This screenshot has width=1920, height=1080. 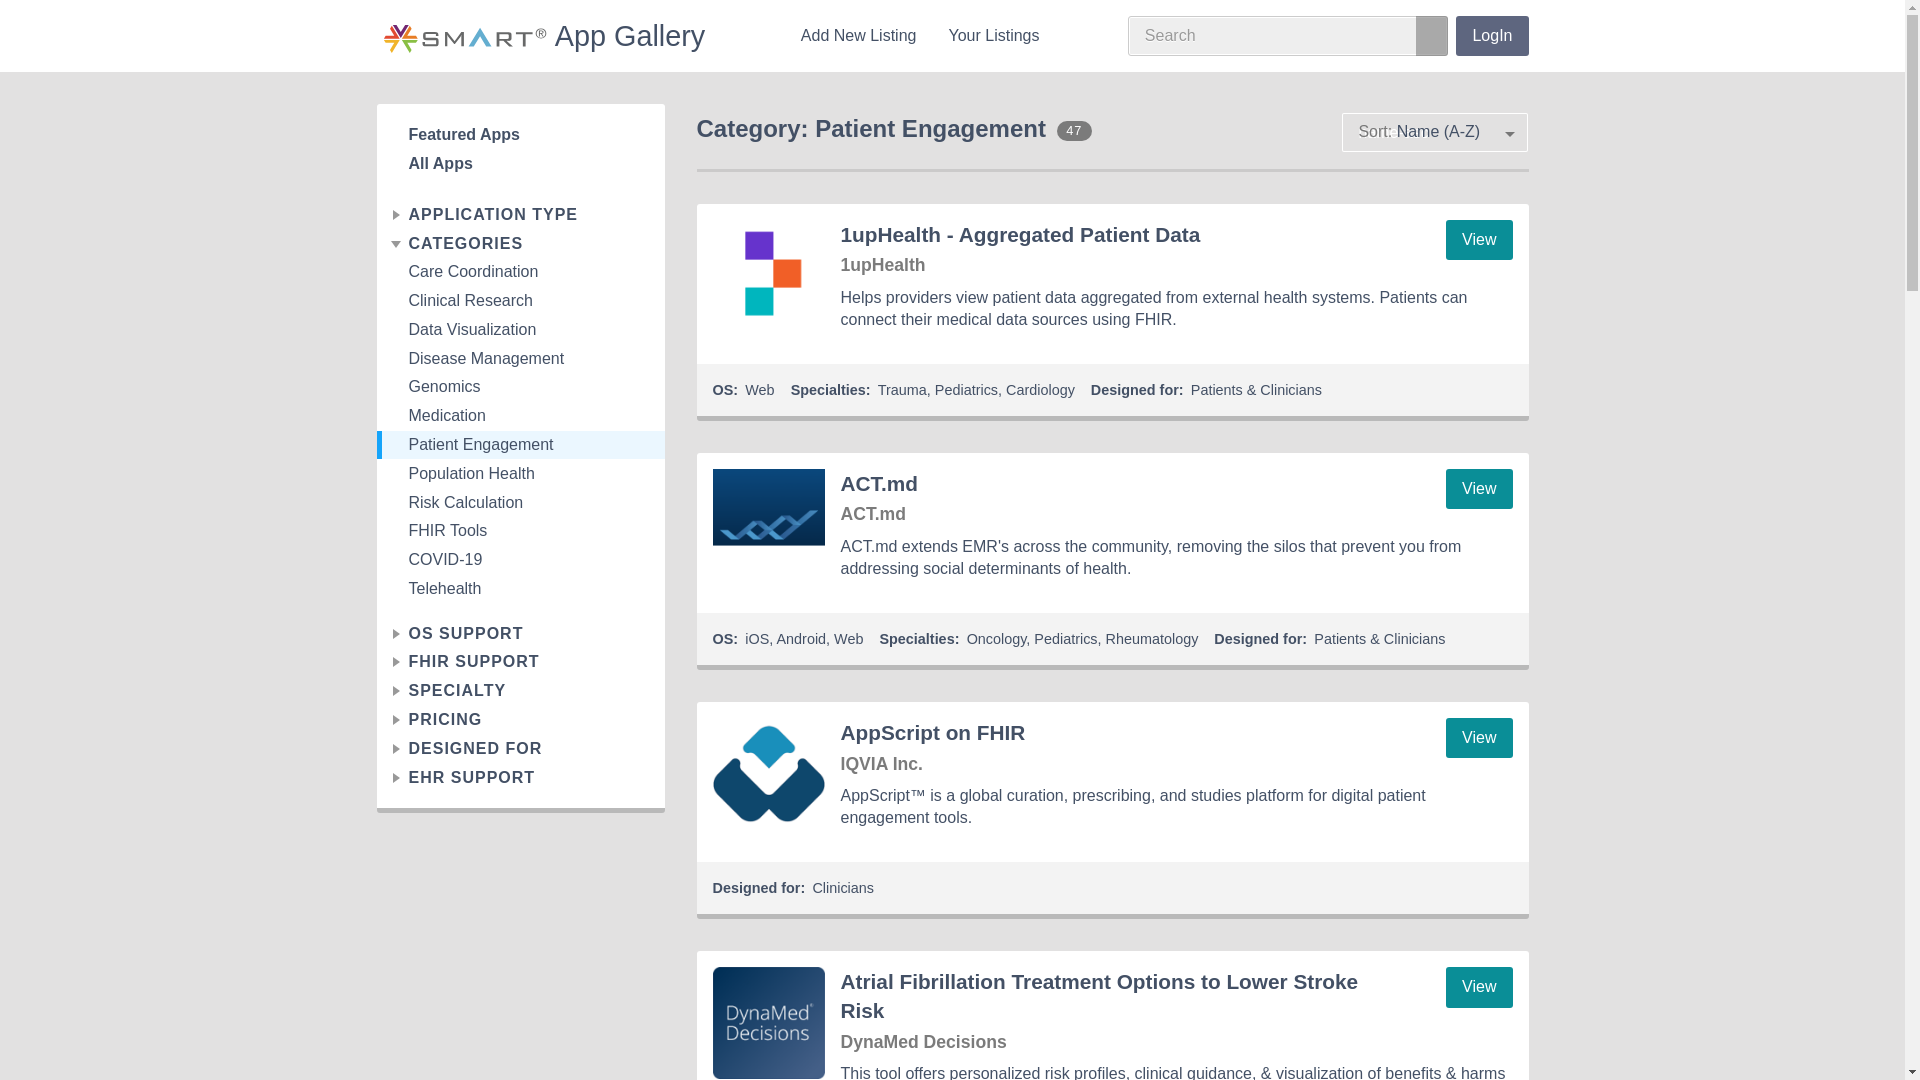 I want to click on Featured Apps, so click(x=520, y=134).